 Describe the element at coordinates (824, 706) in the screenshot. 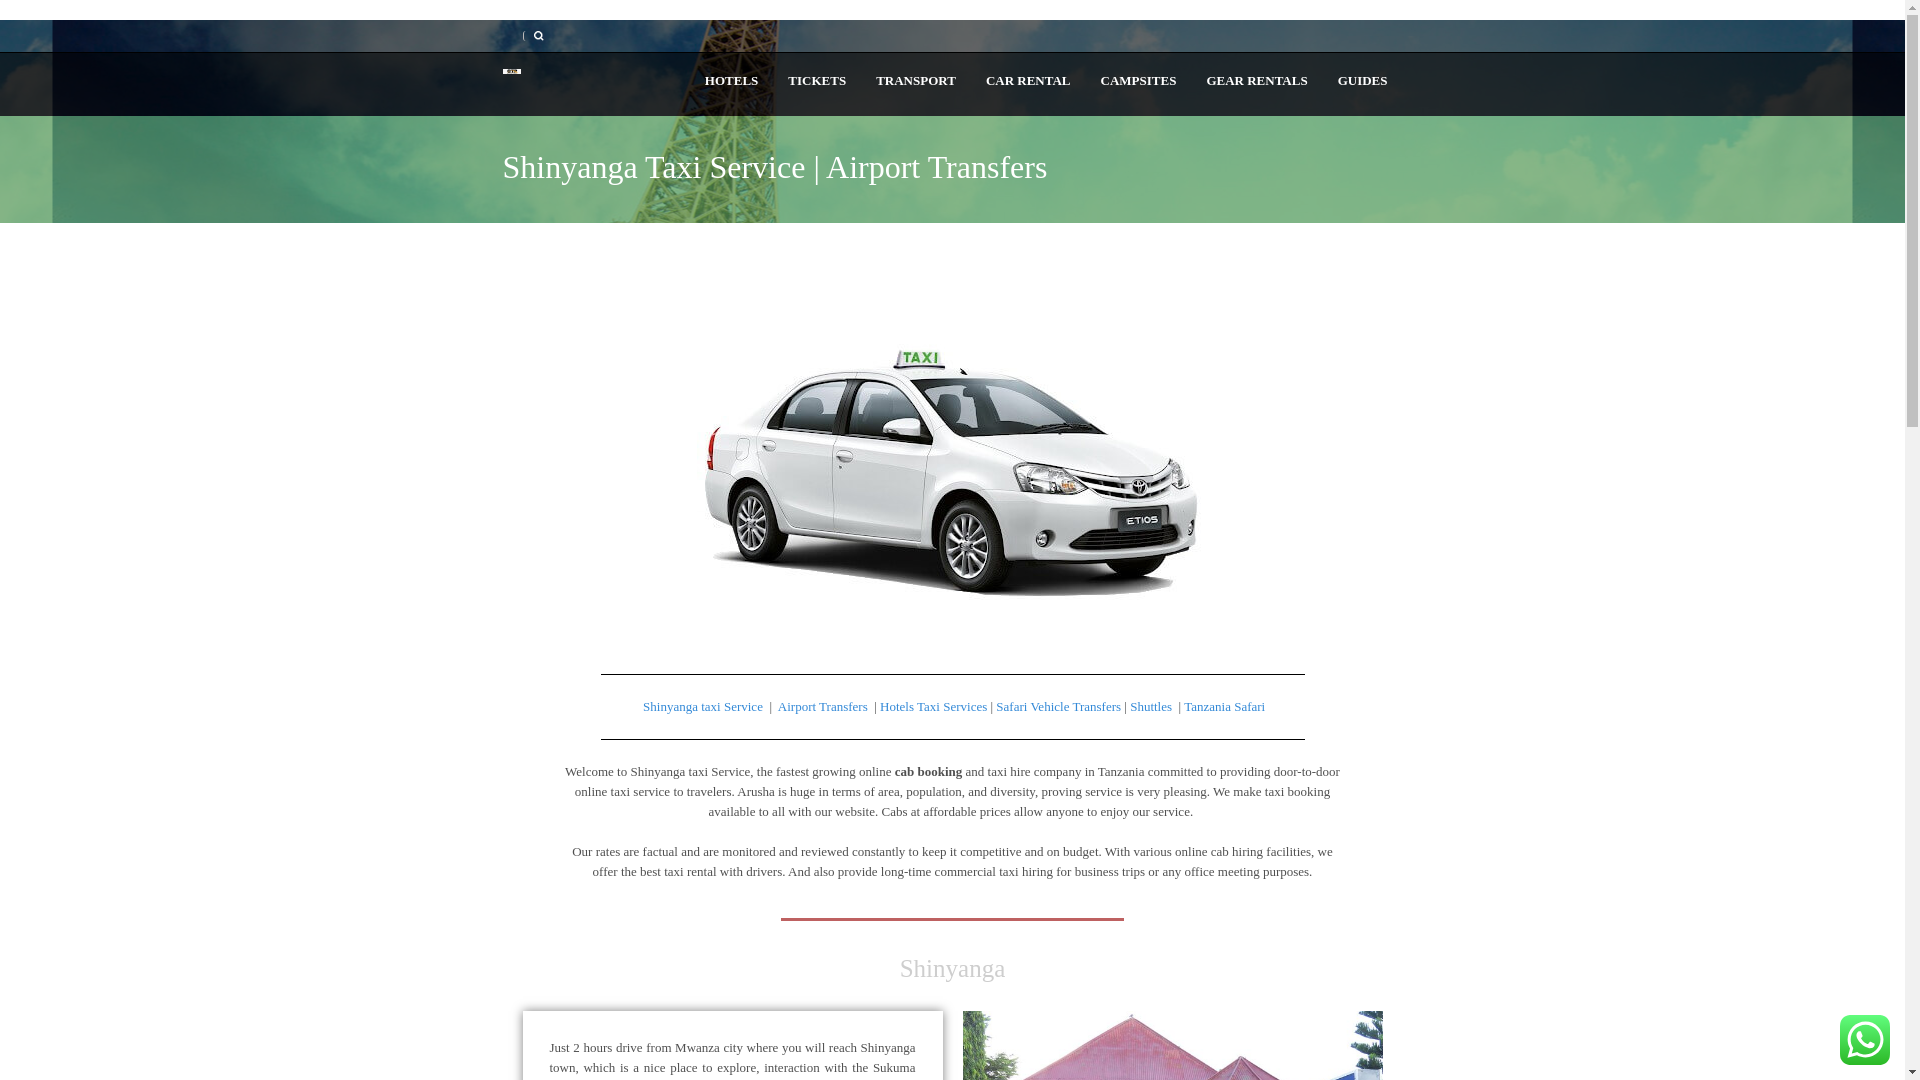

I see `Airport Transfers ` at that location.